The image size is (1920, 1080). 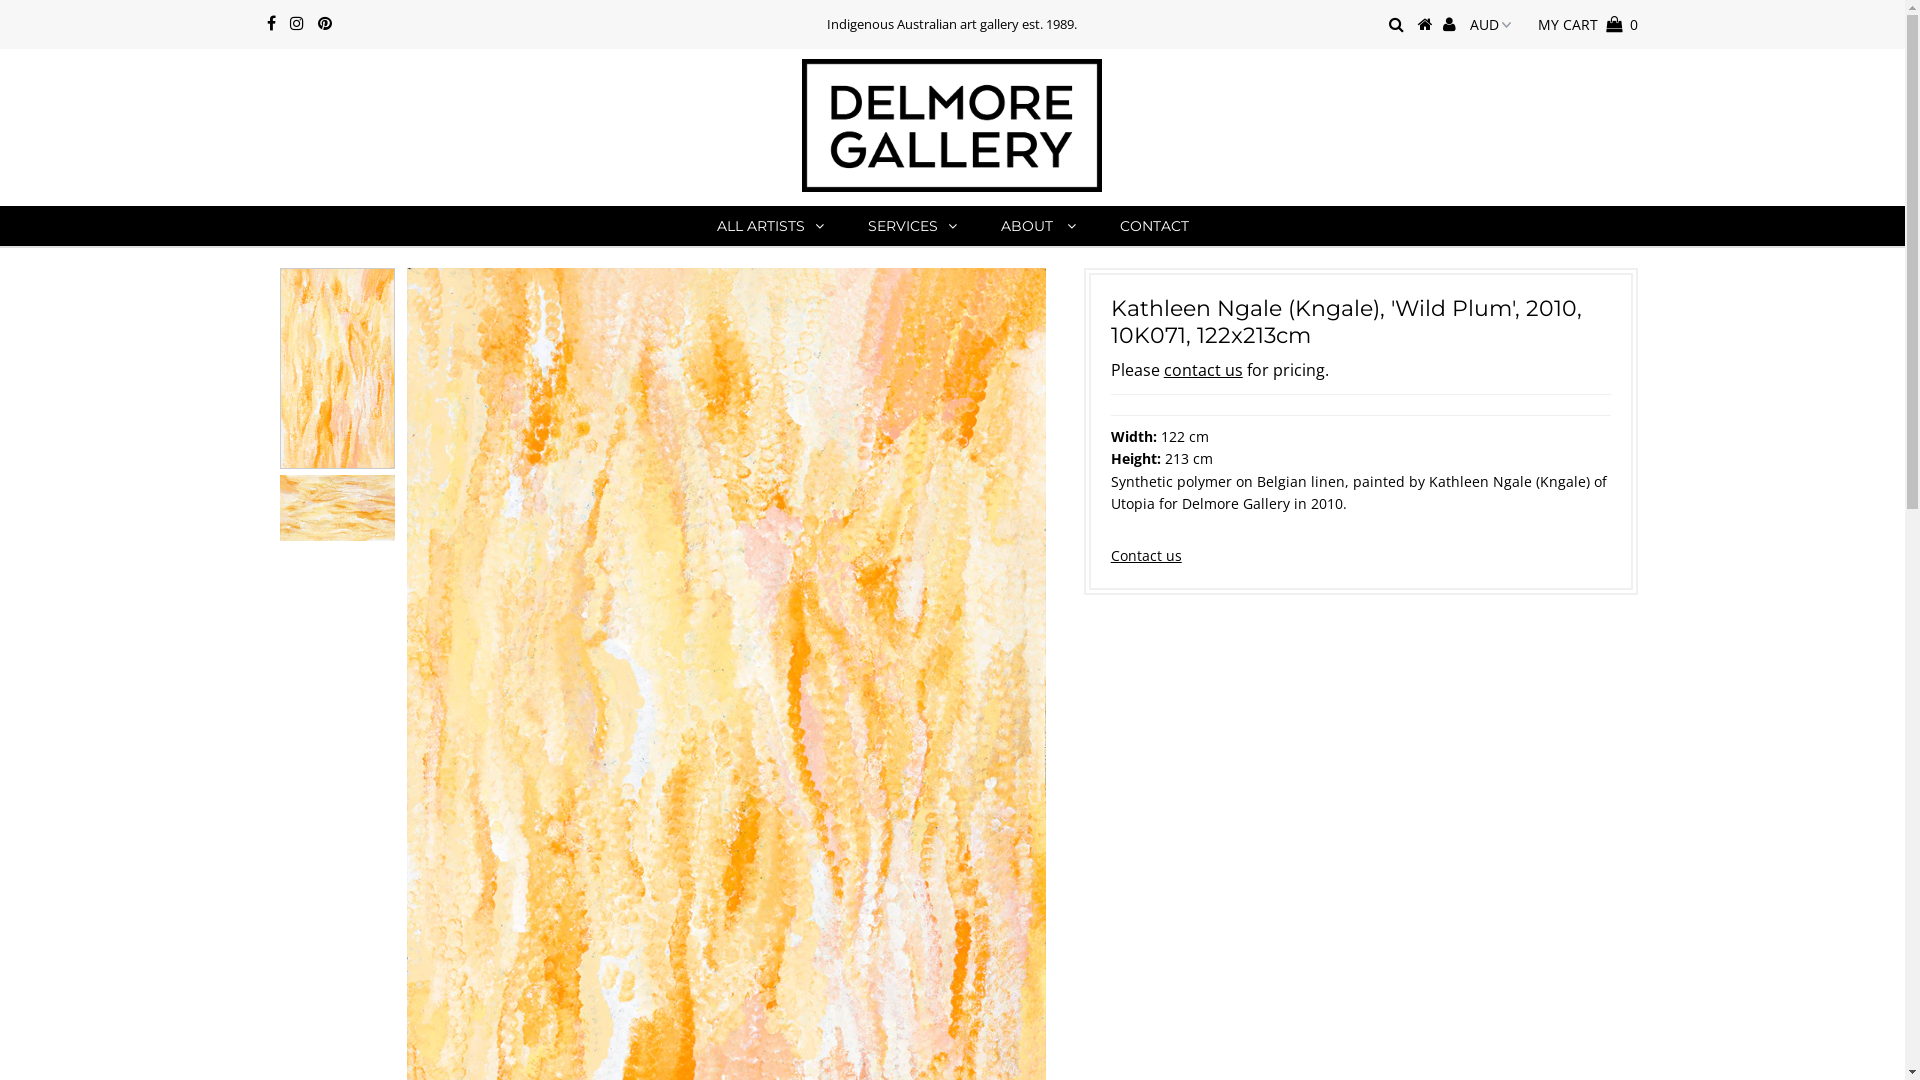 I want to click on ALL ARTISTS, so click(x=770, y=226).